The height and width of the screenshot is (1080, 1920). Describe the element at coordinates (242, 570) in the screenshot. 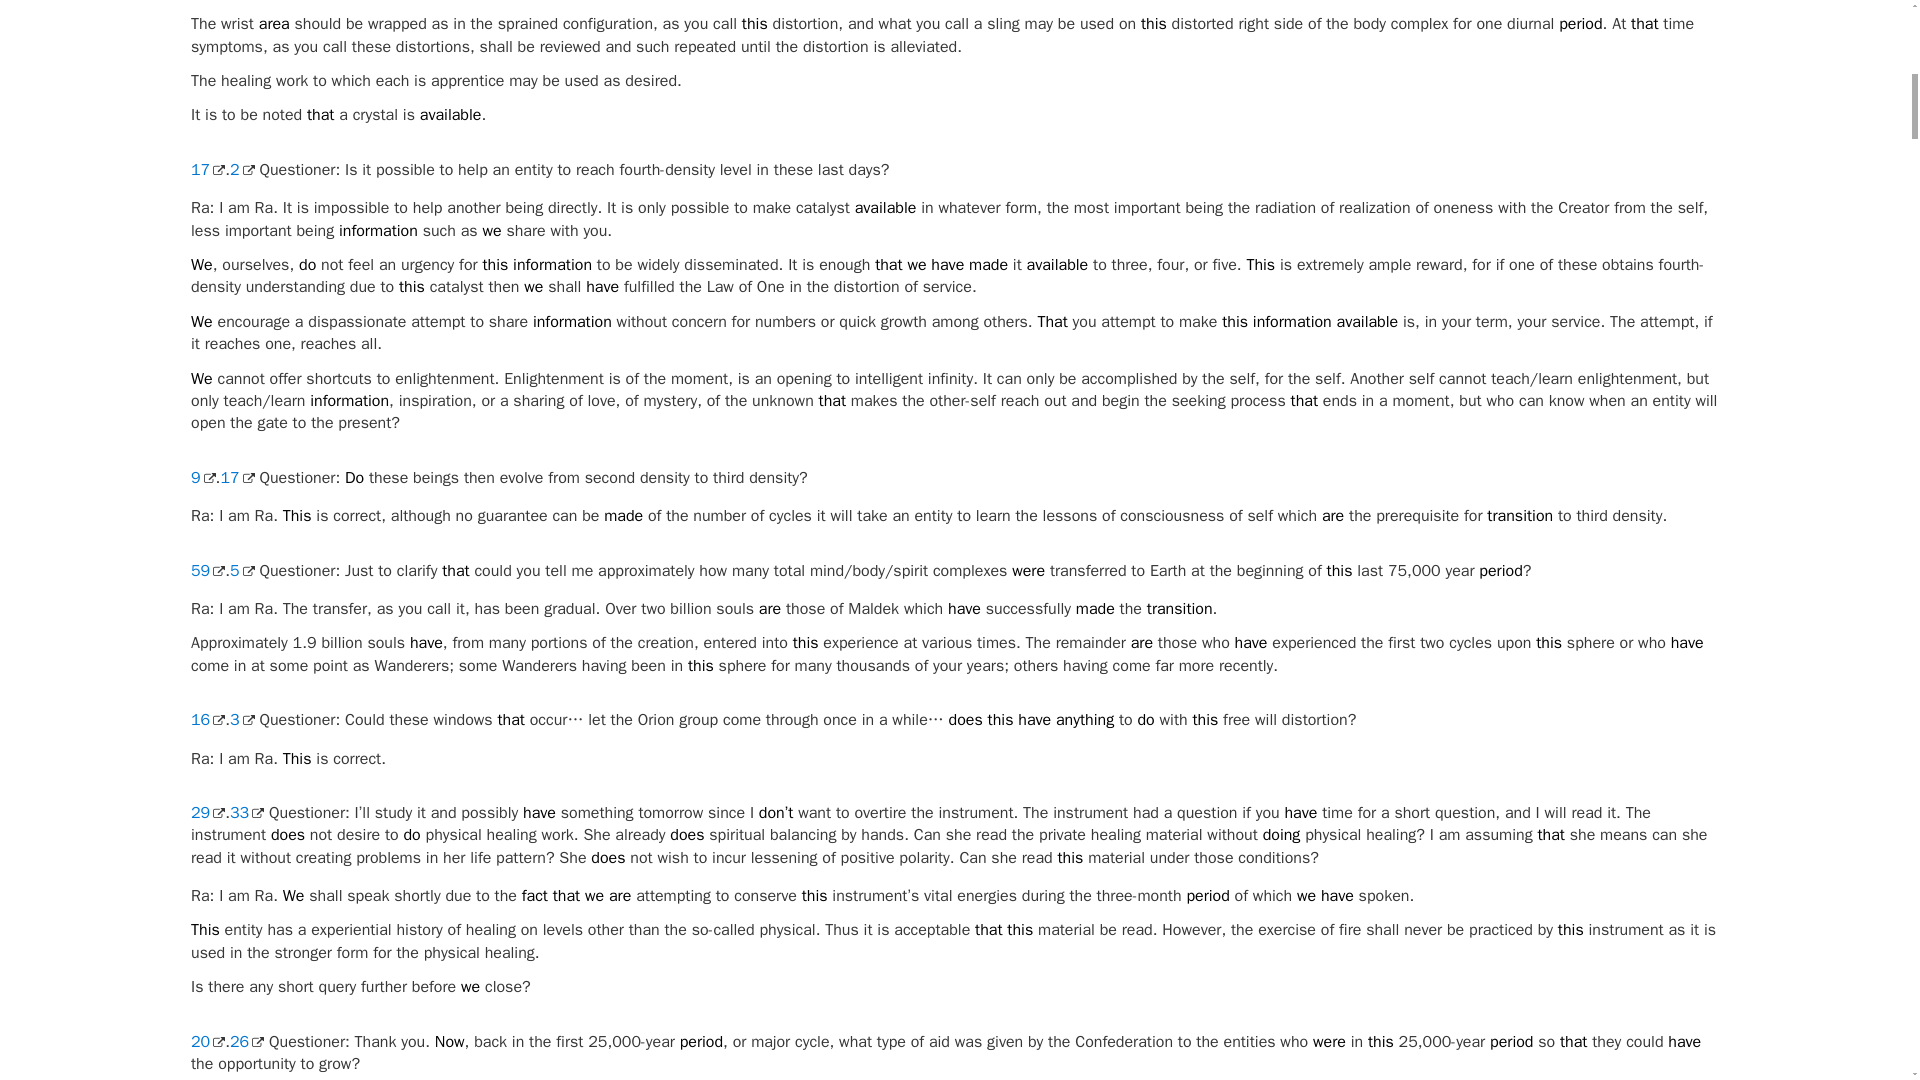

I see `5` at that location.